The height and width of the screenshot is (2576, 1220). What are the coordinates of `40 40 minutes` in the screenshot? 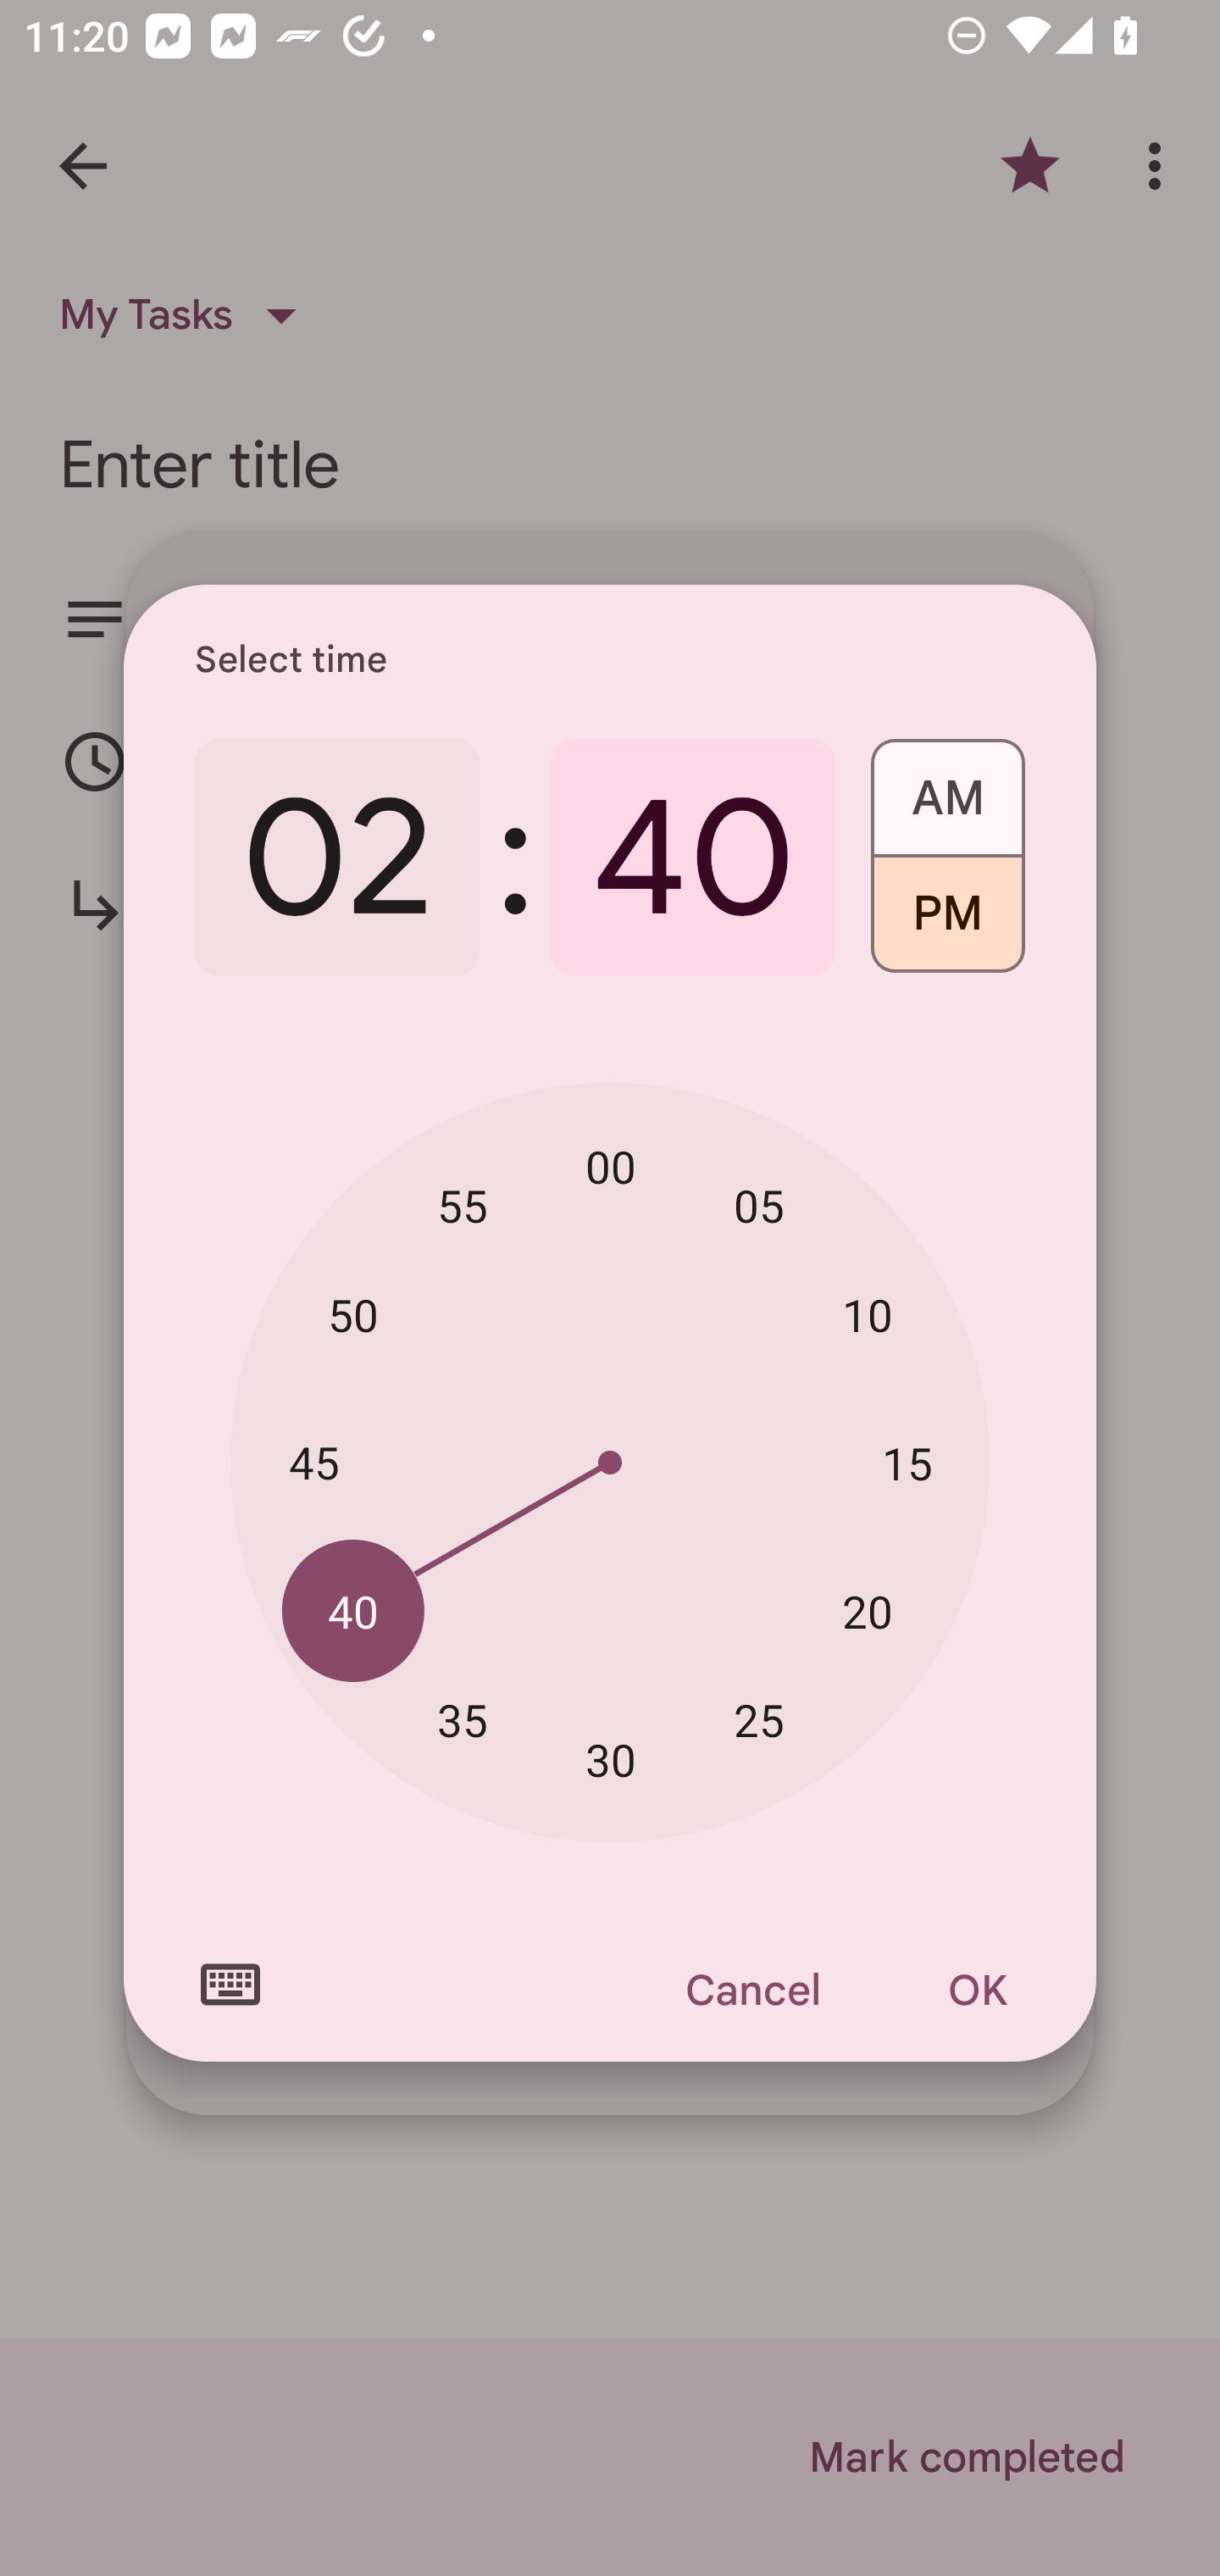 It's located at (352, 1611).